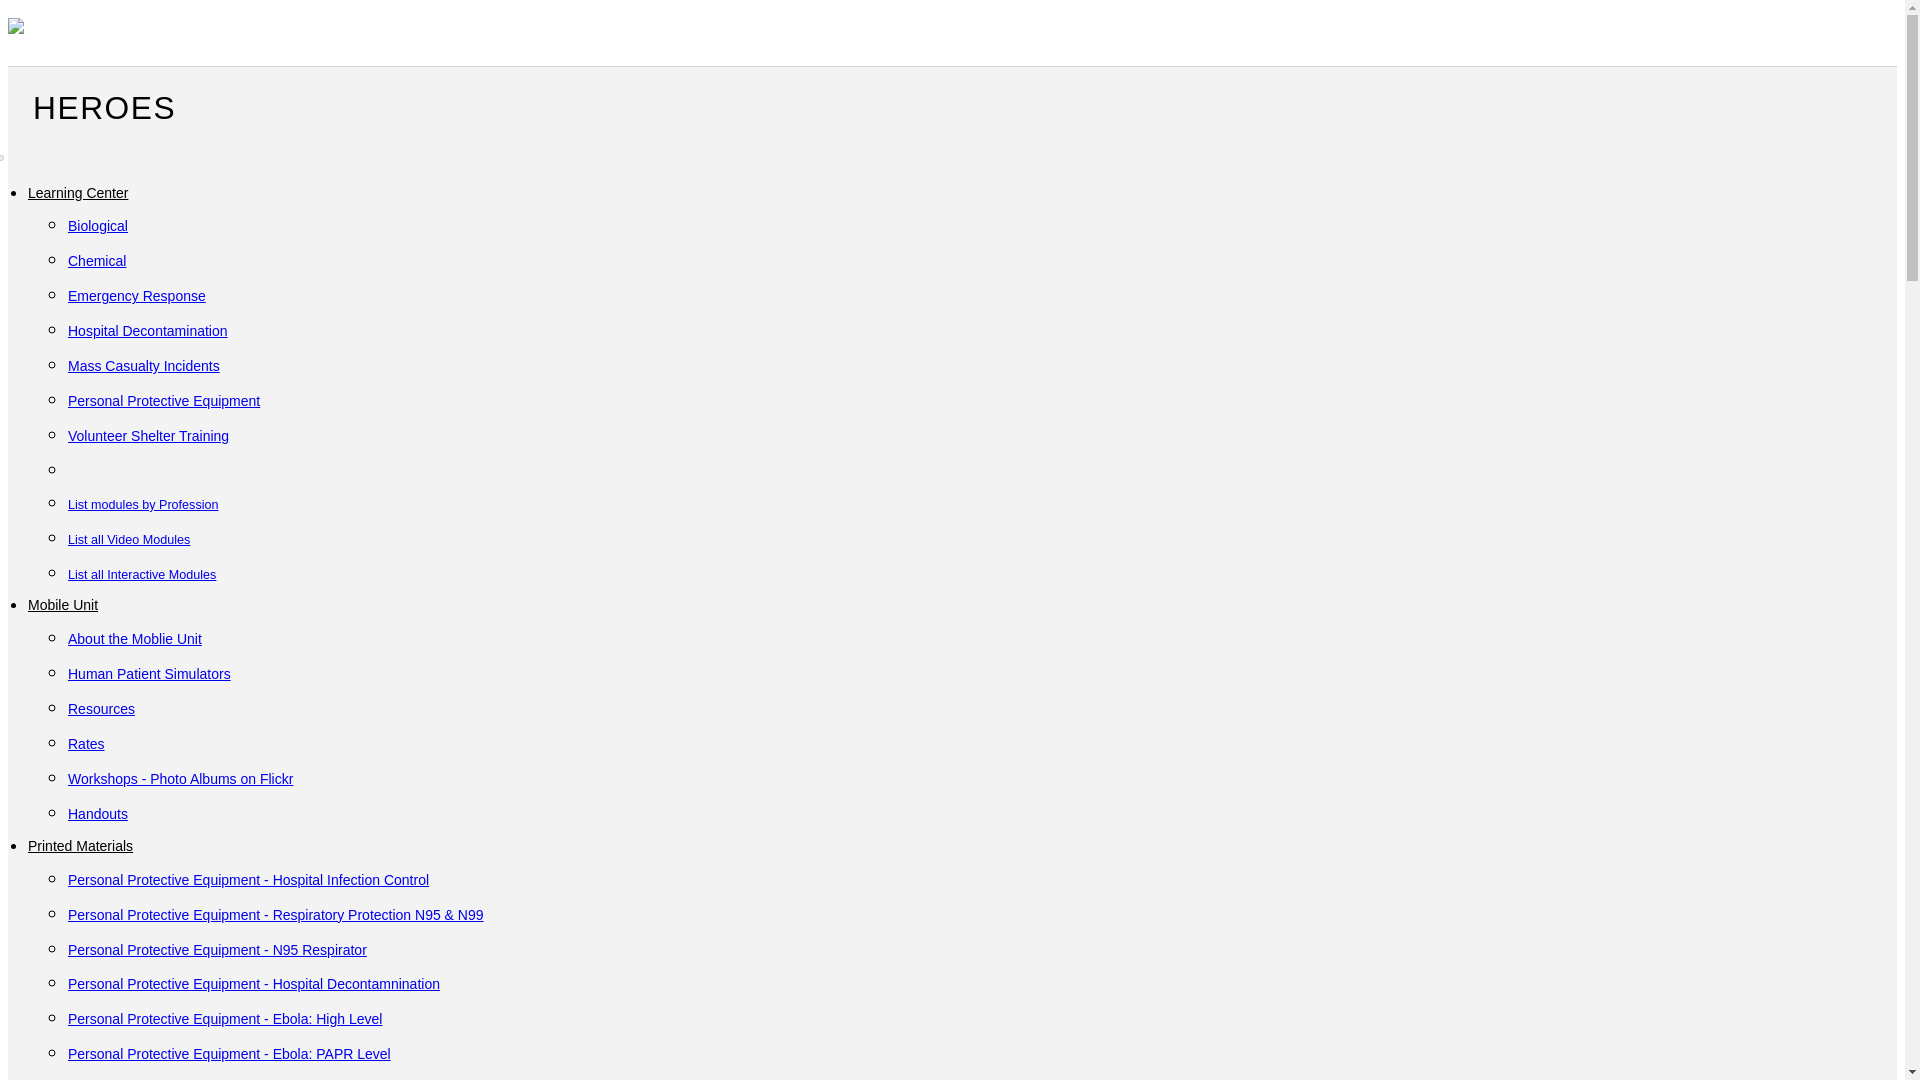  Describe the element at coordinates (62, 605) in the screenshot. I see `Mobile Unit` at that location.